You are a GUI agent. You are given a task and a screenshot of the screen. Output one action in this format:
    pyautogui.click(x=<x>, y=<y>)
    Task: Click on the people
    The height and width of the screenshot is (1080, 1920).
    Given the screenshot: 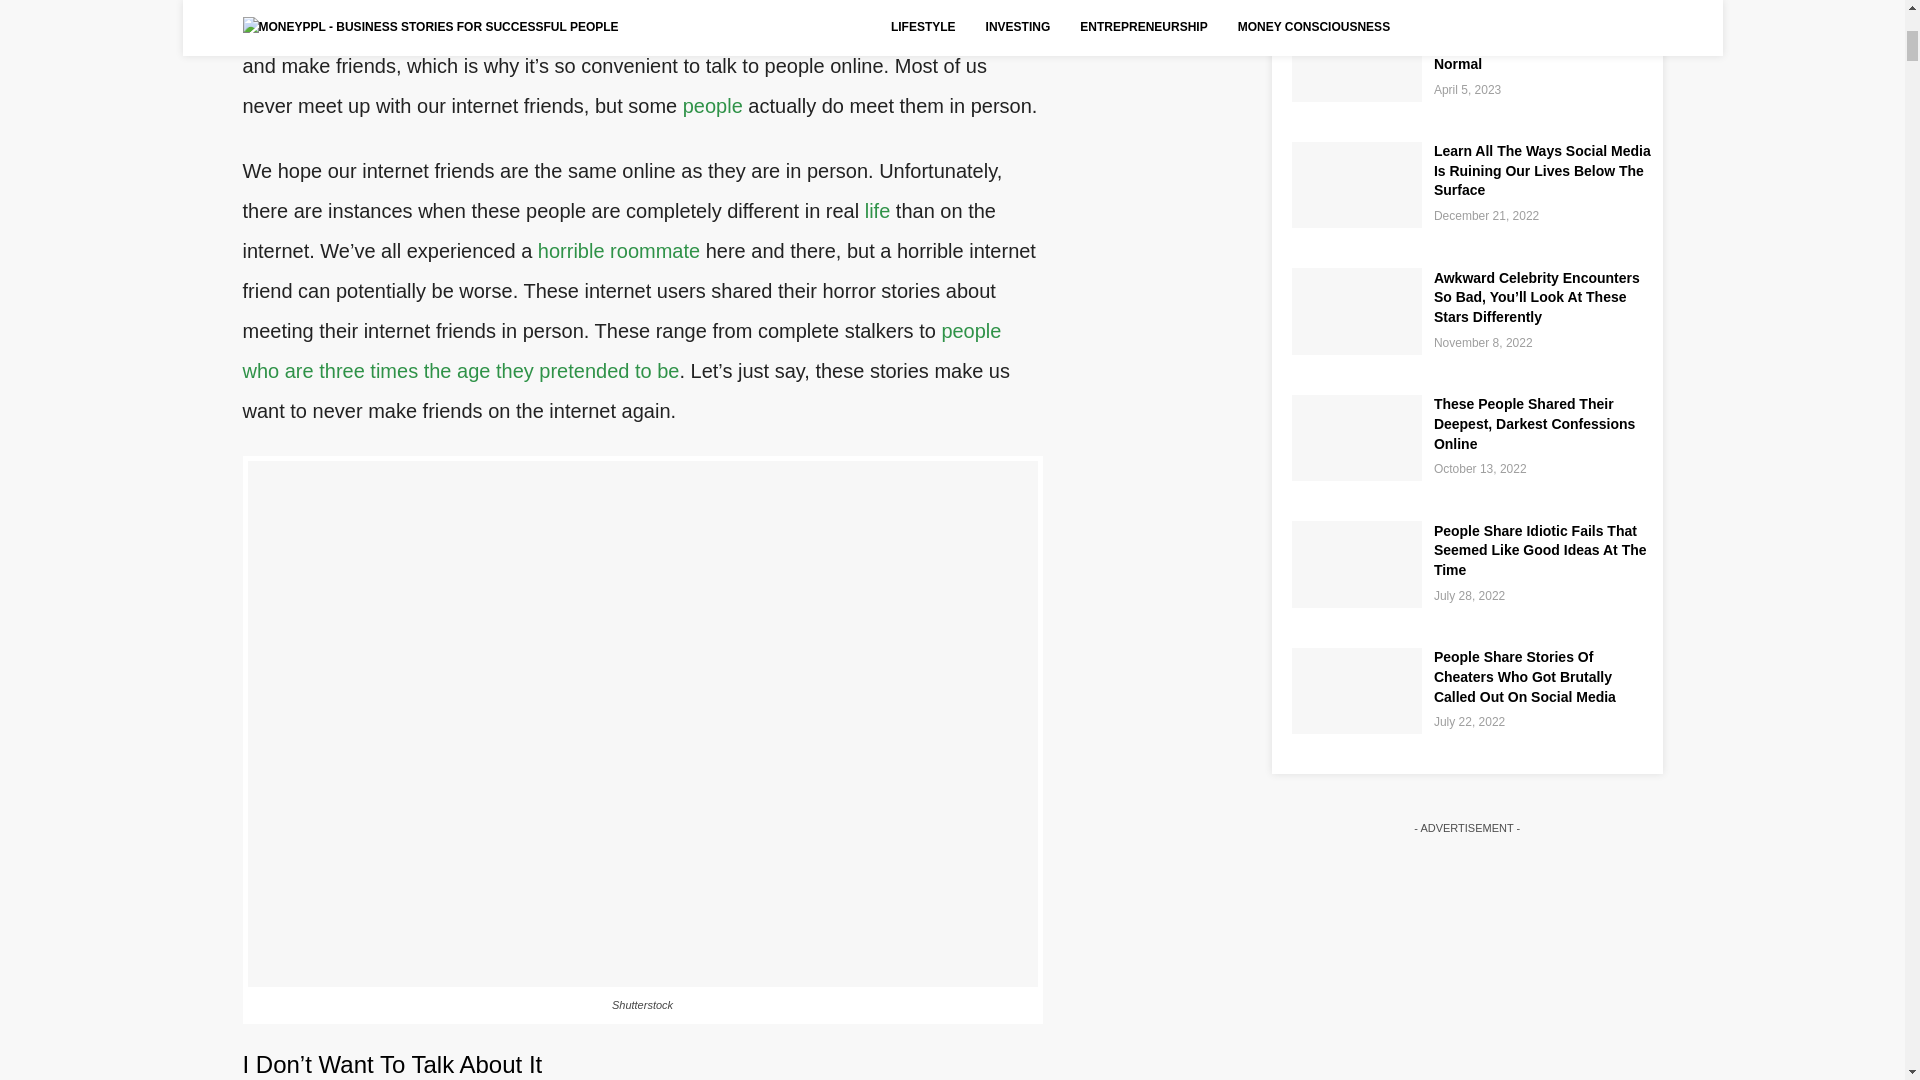 What is the action you would take?
    pyautogui.click(x=713, y=106)
    